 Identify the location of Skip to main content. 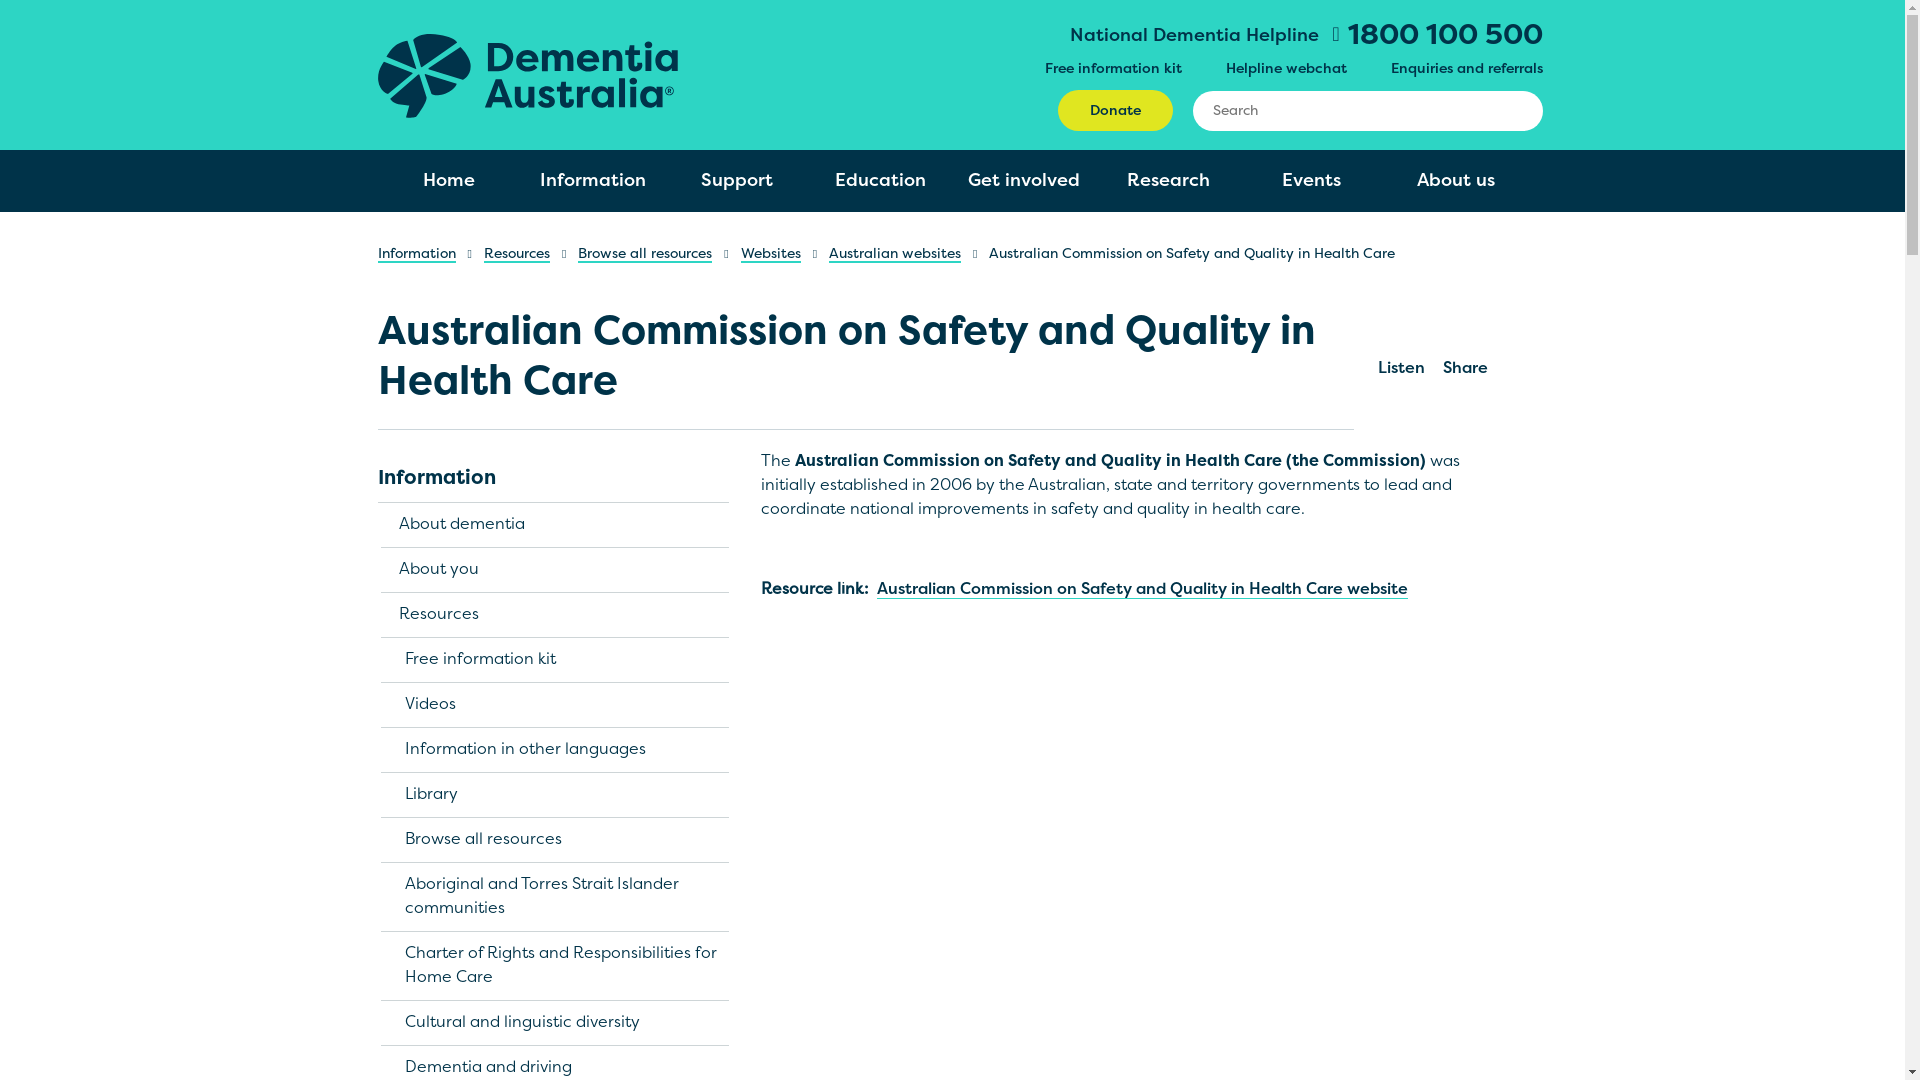
(0, 0).